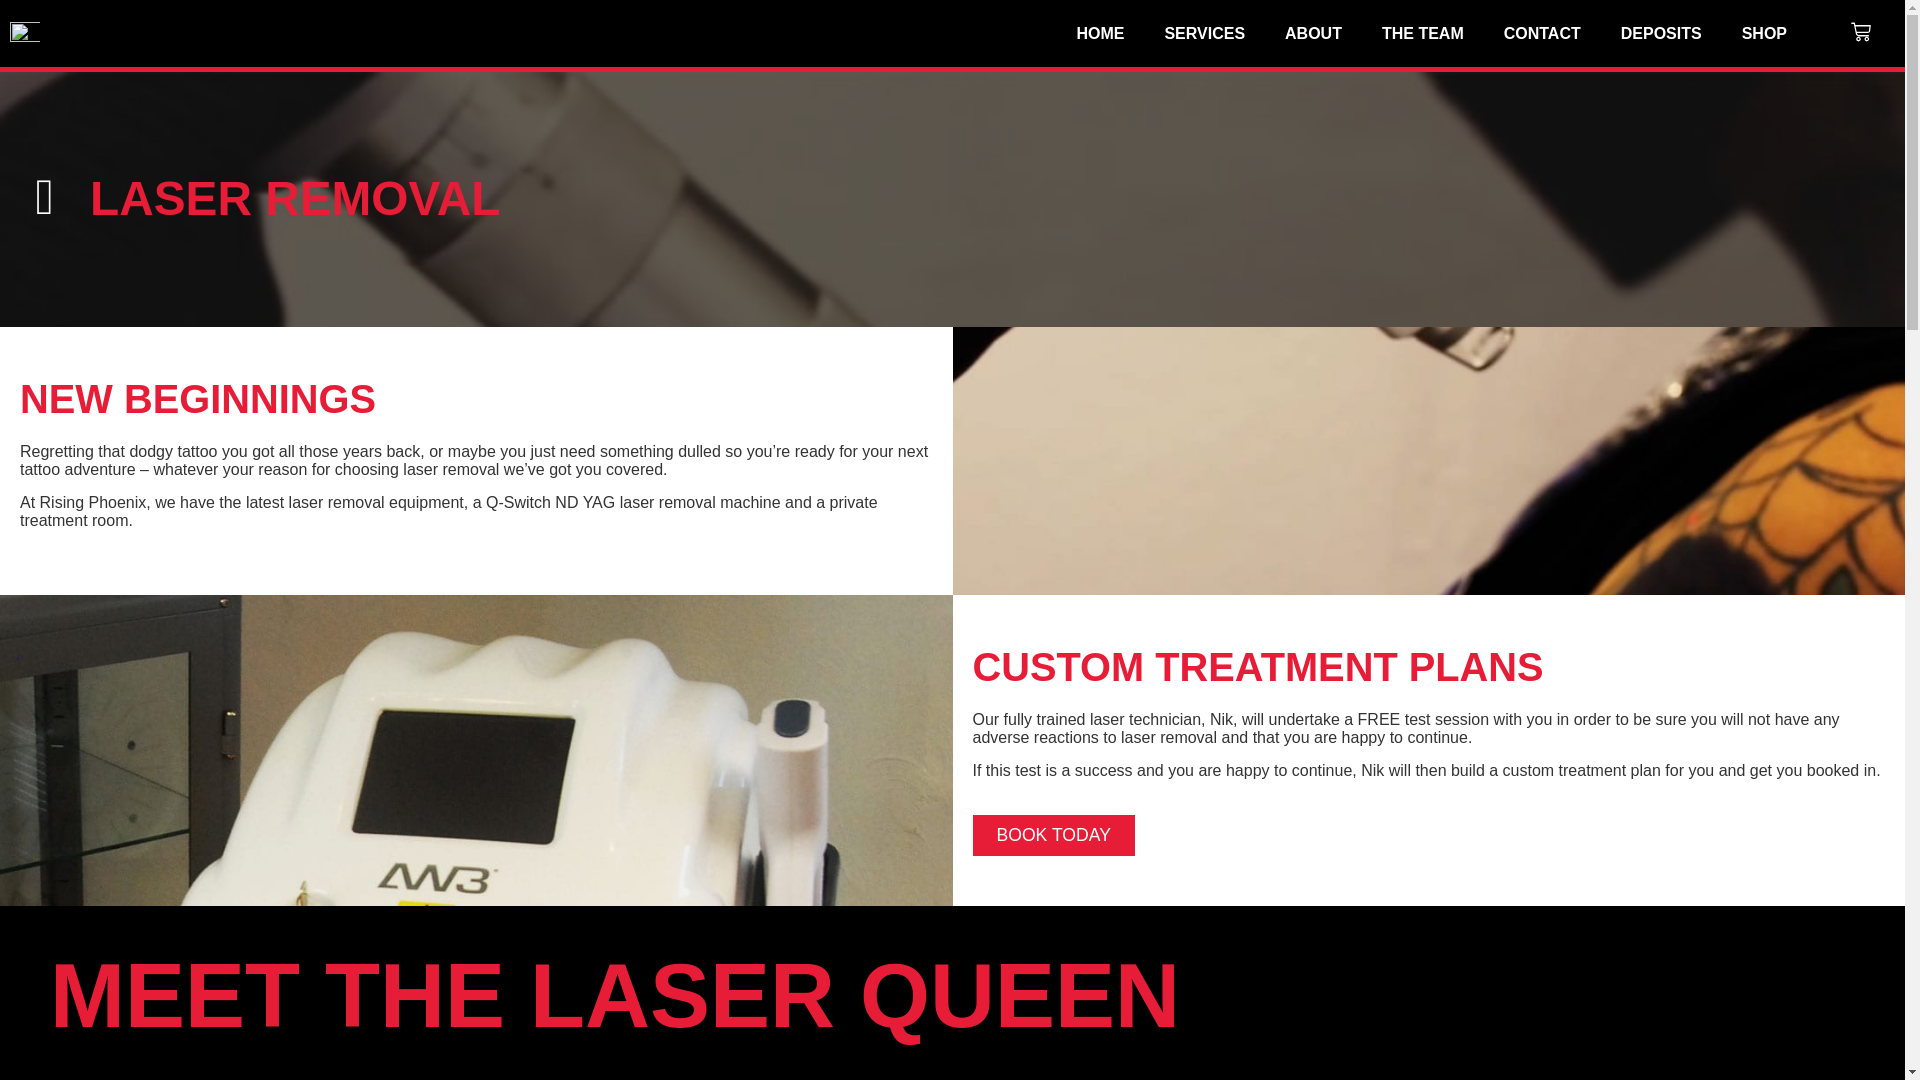 This screenshot has height=1080, width=1920. I want to click on HOME, so click(1100, 34).